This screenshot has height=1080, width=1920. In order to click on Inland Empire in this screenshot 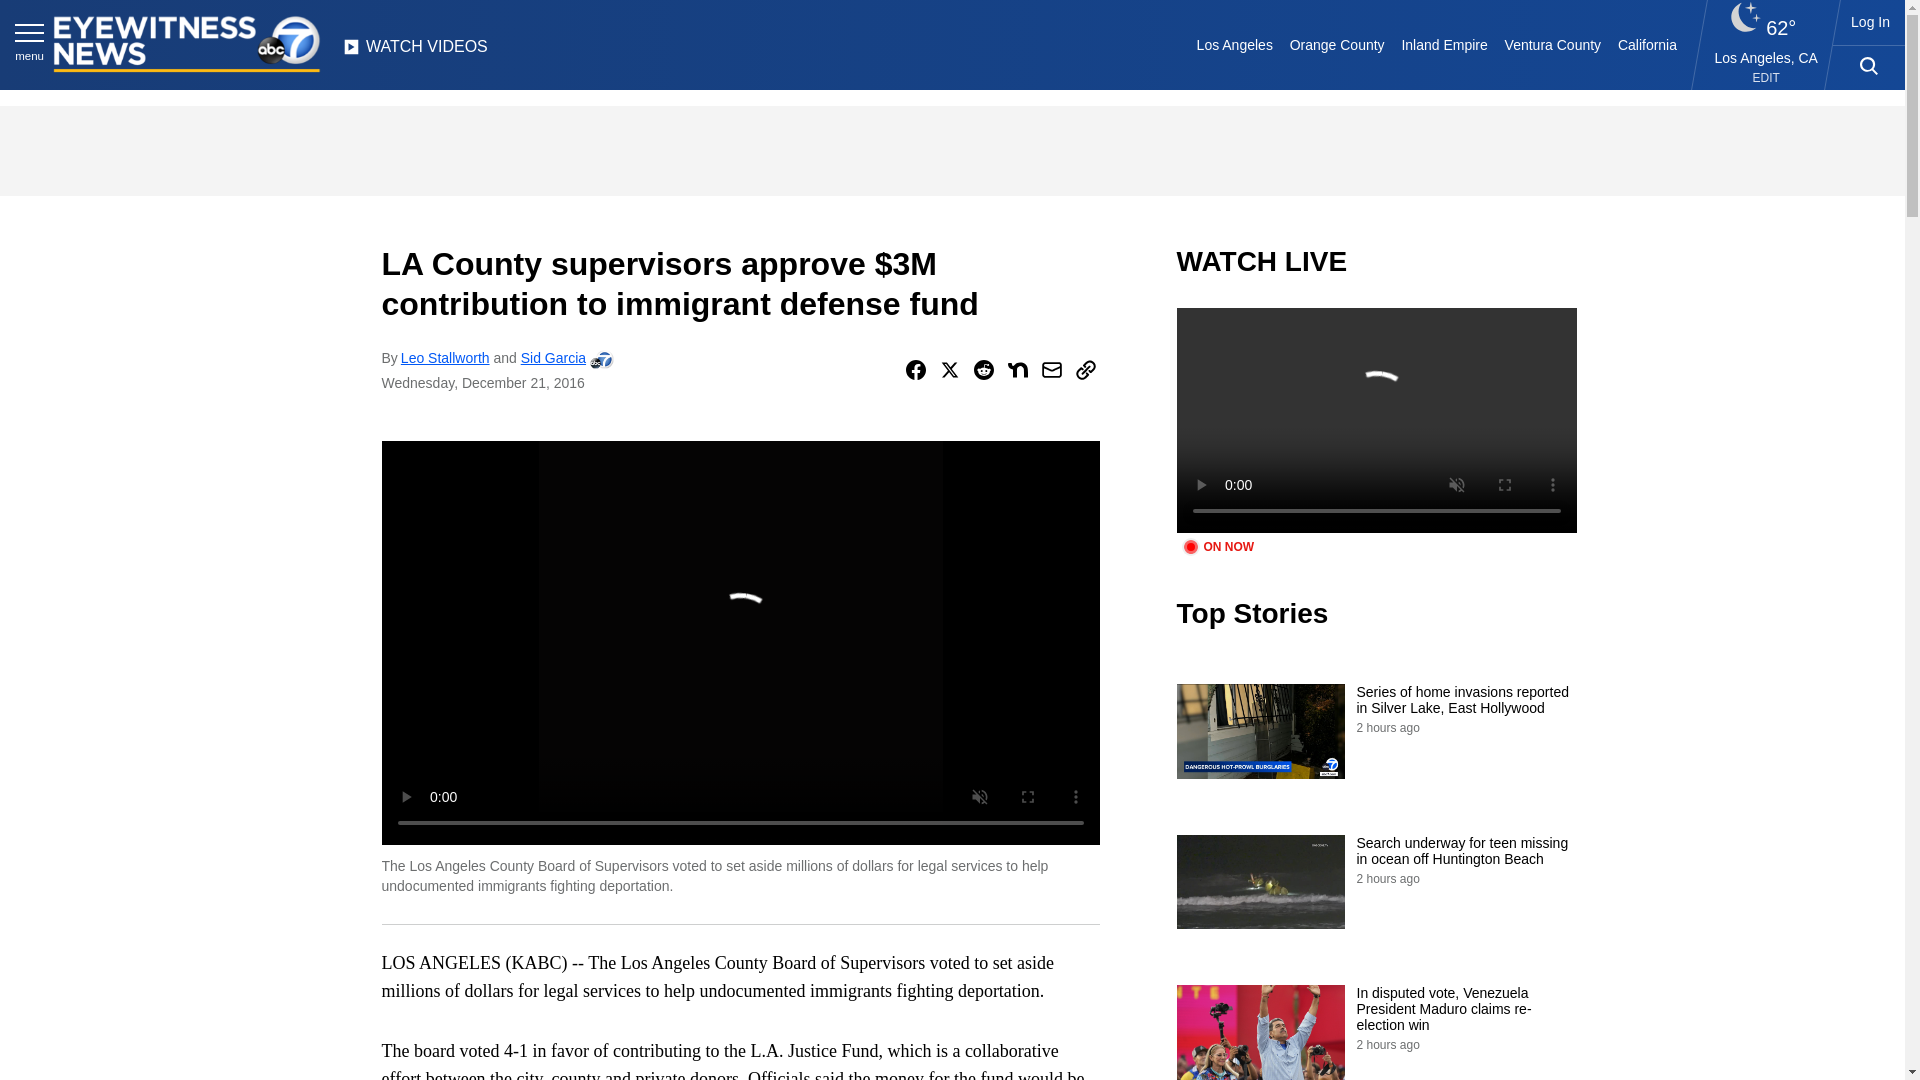, I will do `click(1444, 44)`.